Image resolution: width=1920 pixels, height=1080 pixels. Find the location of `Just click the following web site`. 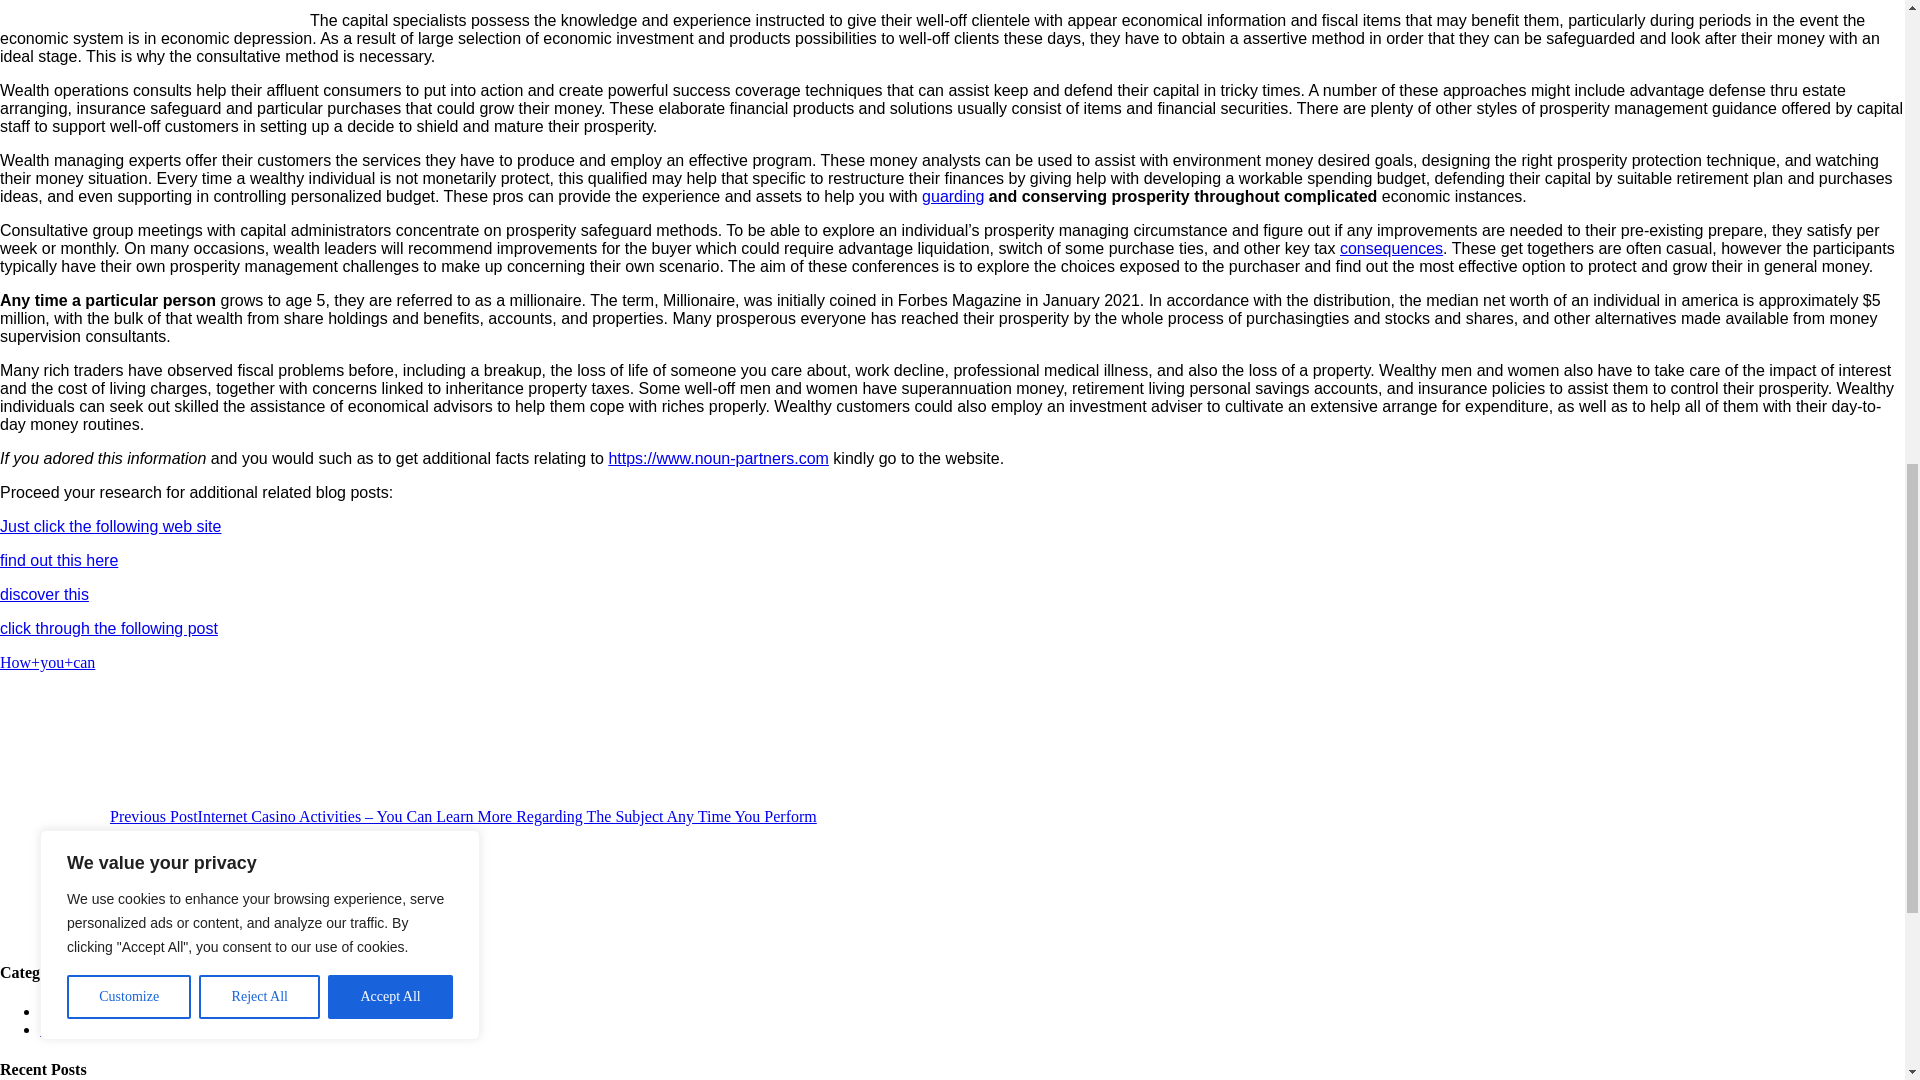

Just click the following web site is located at coordinates (110, 526).